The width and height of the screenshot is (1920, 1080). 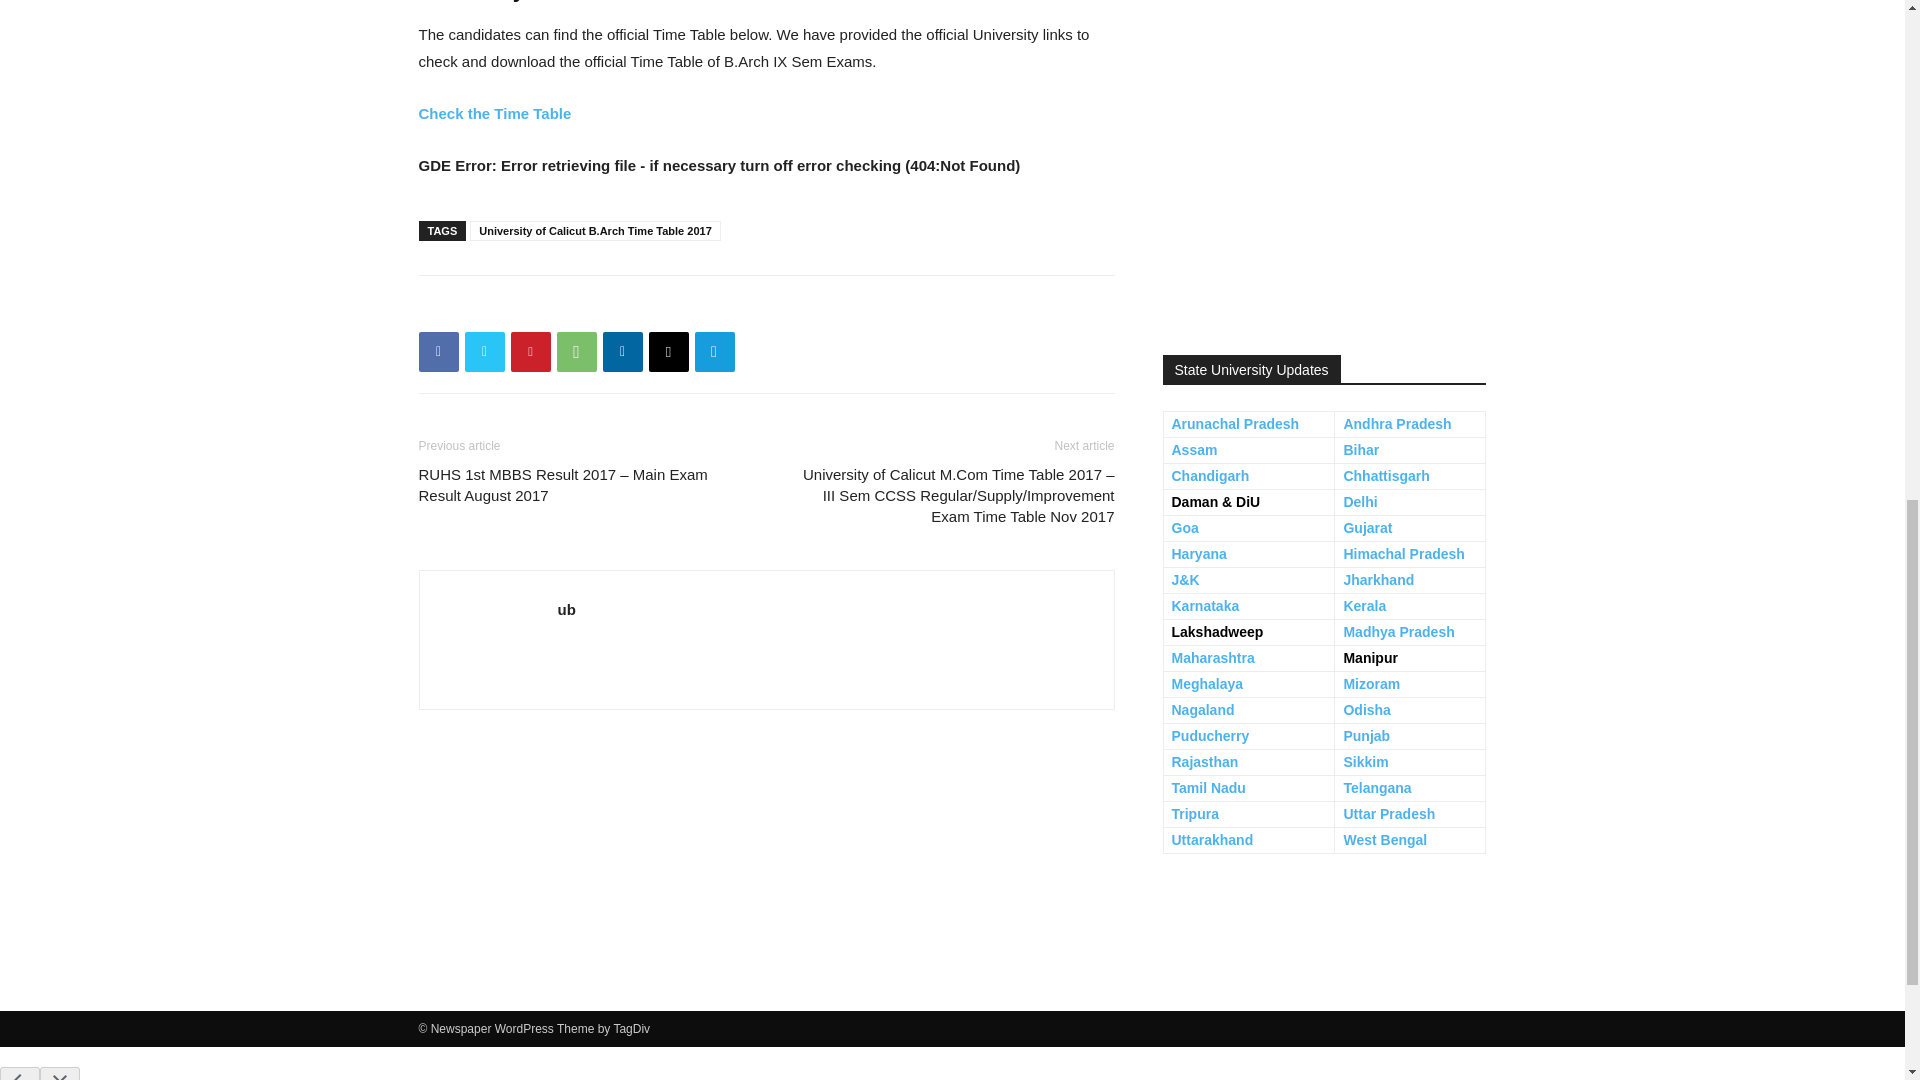 I want to click on bottomFacebookLike, so click(x=568, y=307).